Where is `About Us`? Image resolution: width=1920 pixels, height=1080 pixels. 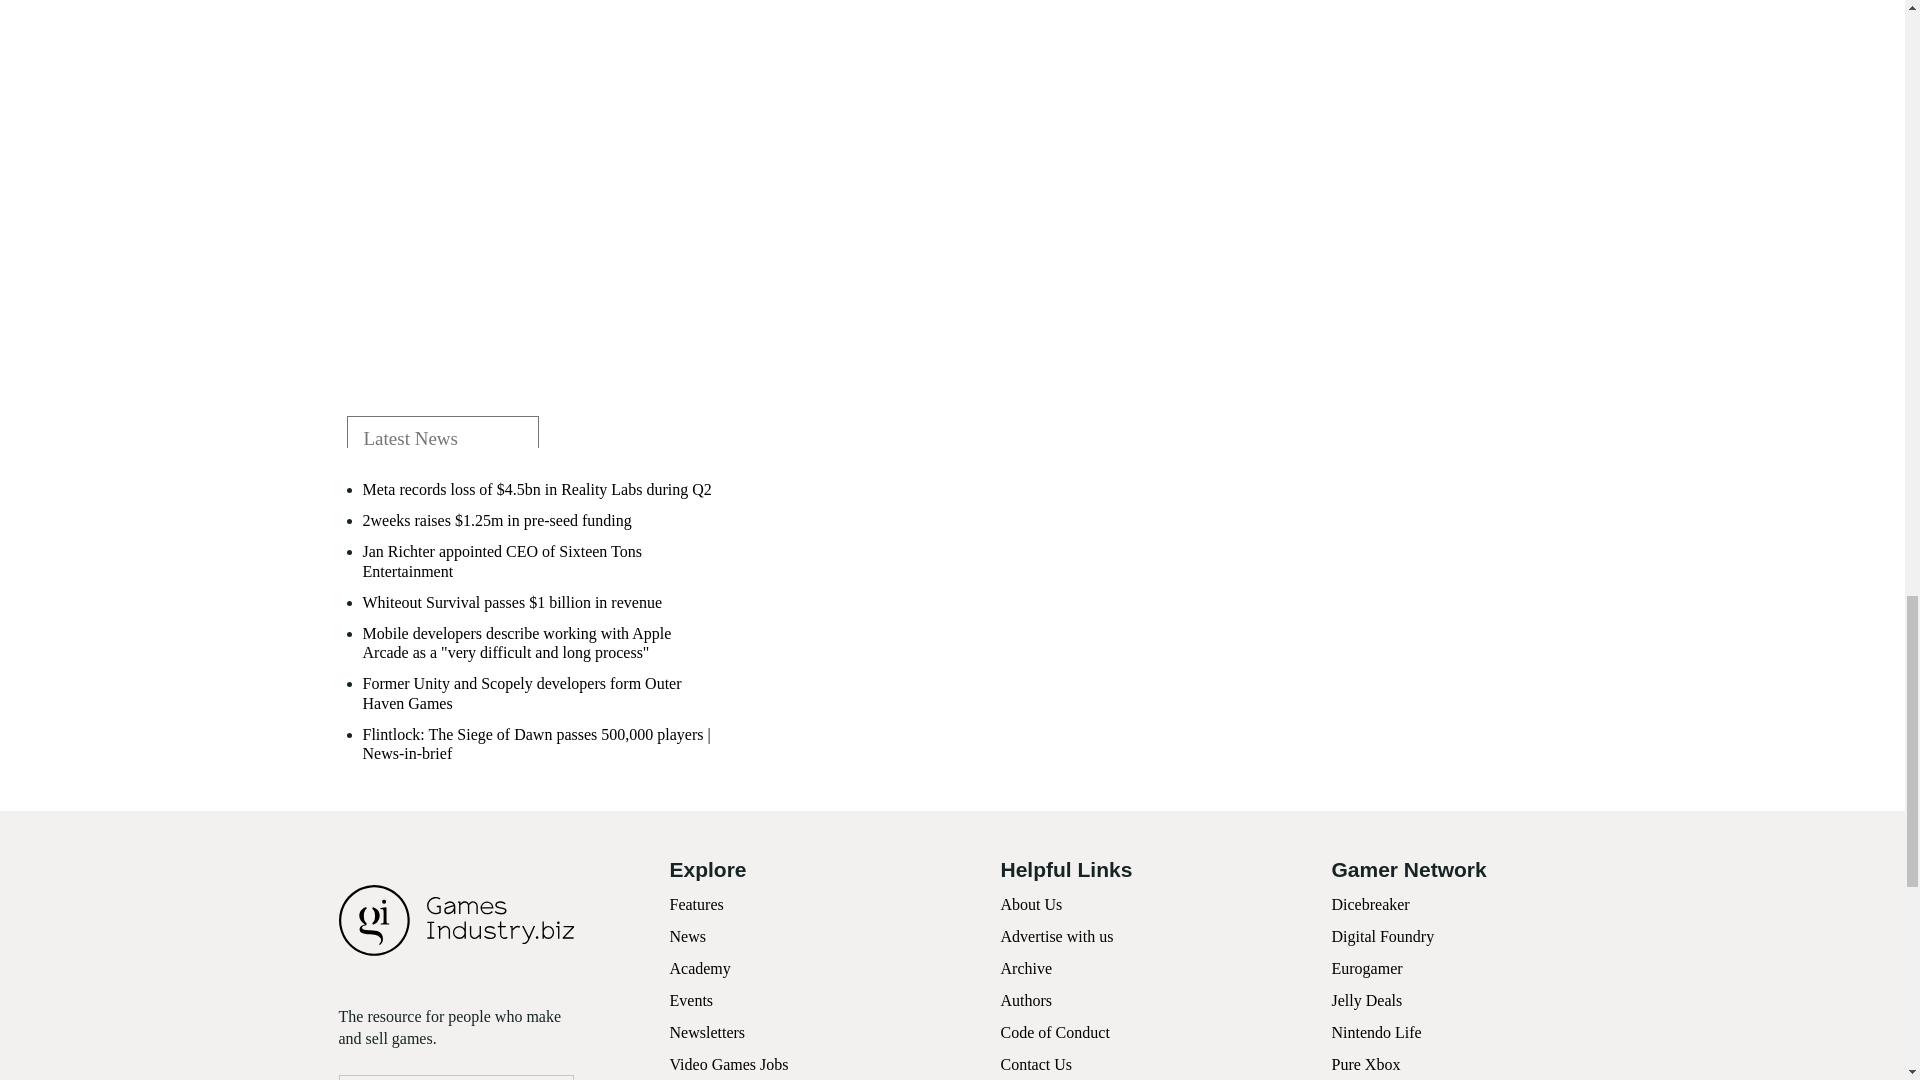 About Us is located at coordinates (1030, 904).